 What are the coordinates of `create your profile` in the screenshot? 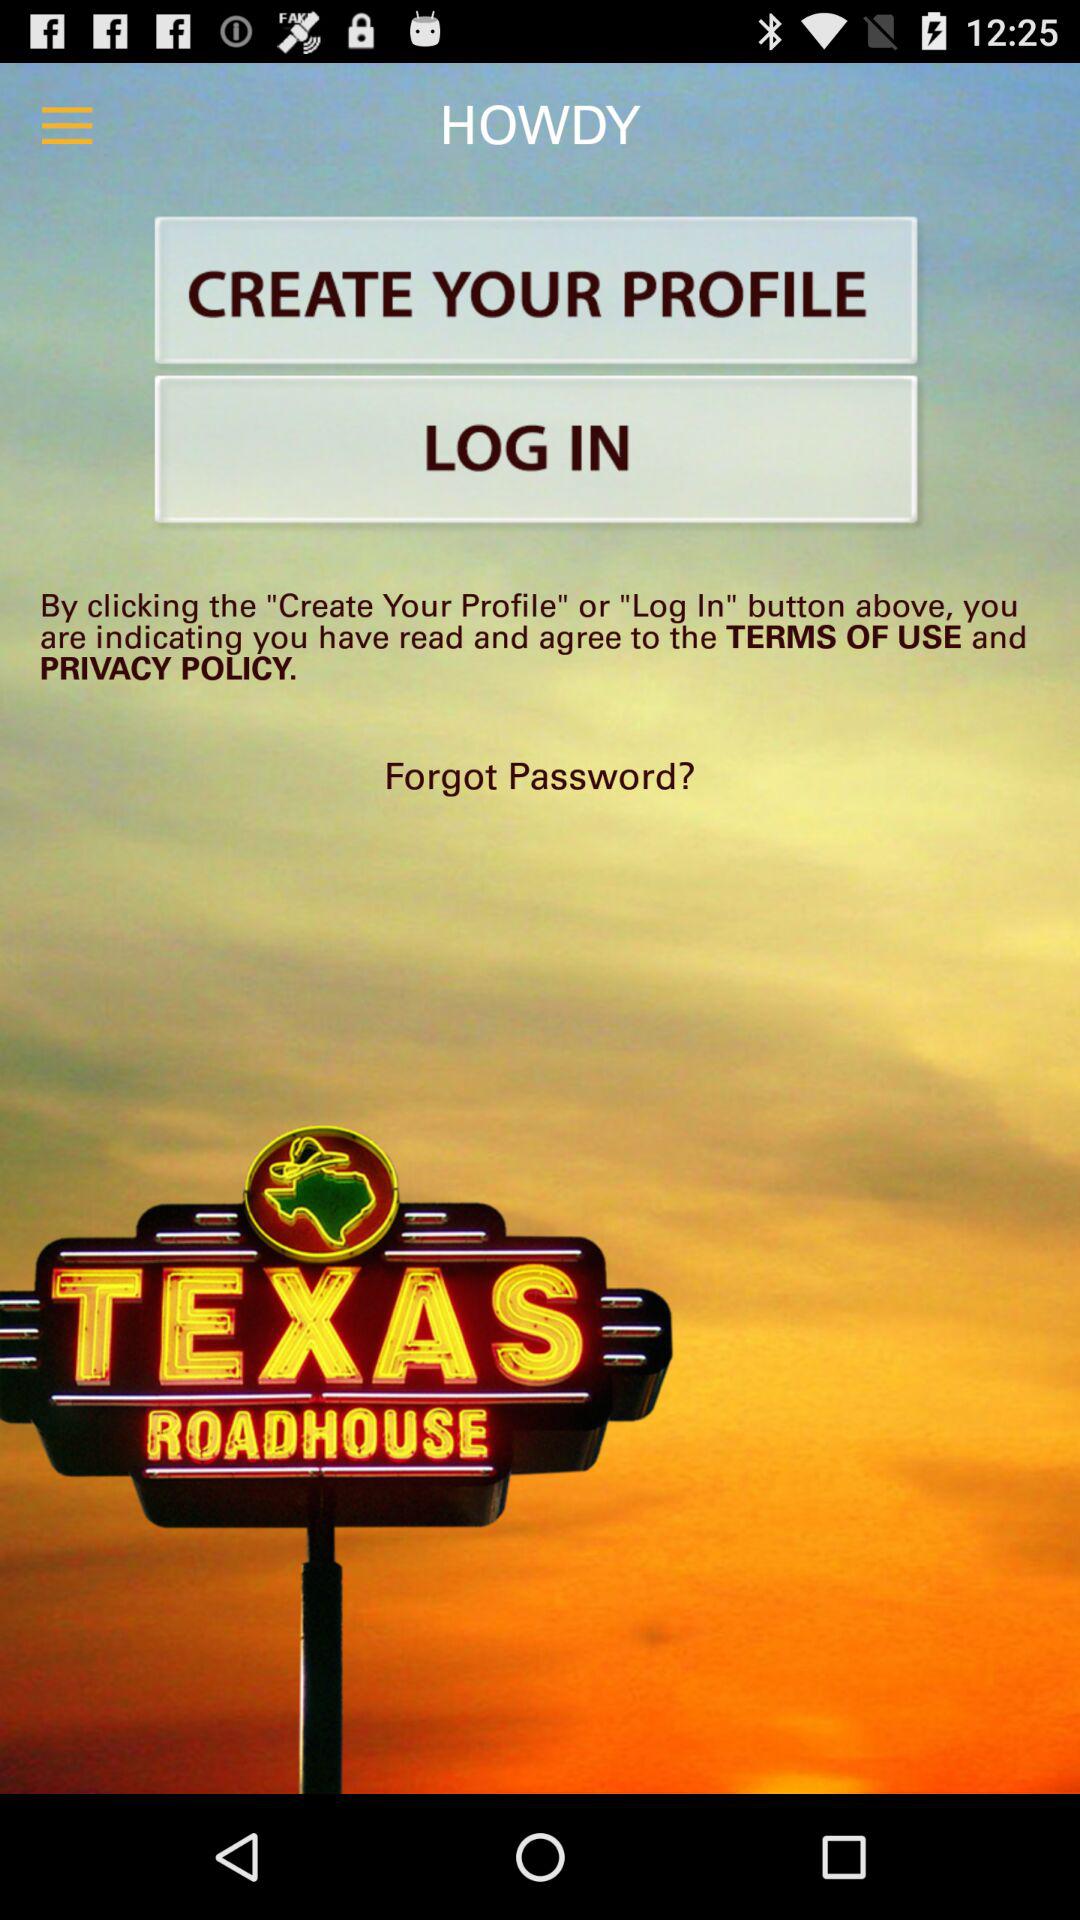 It's located at (540, 294).